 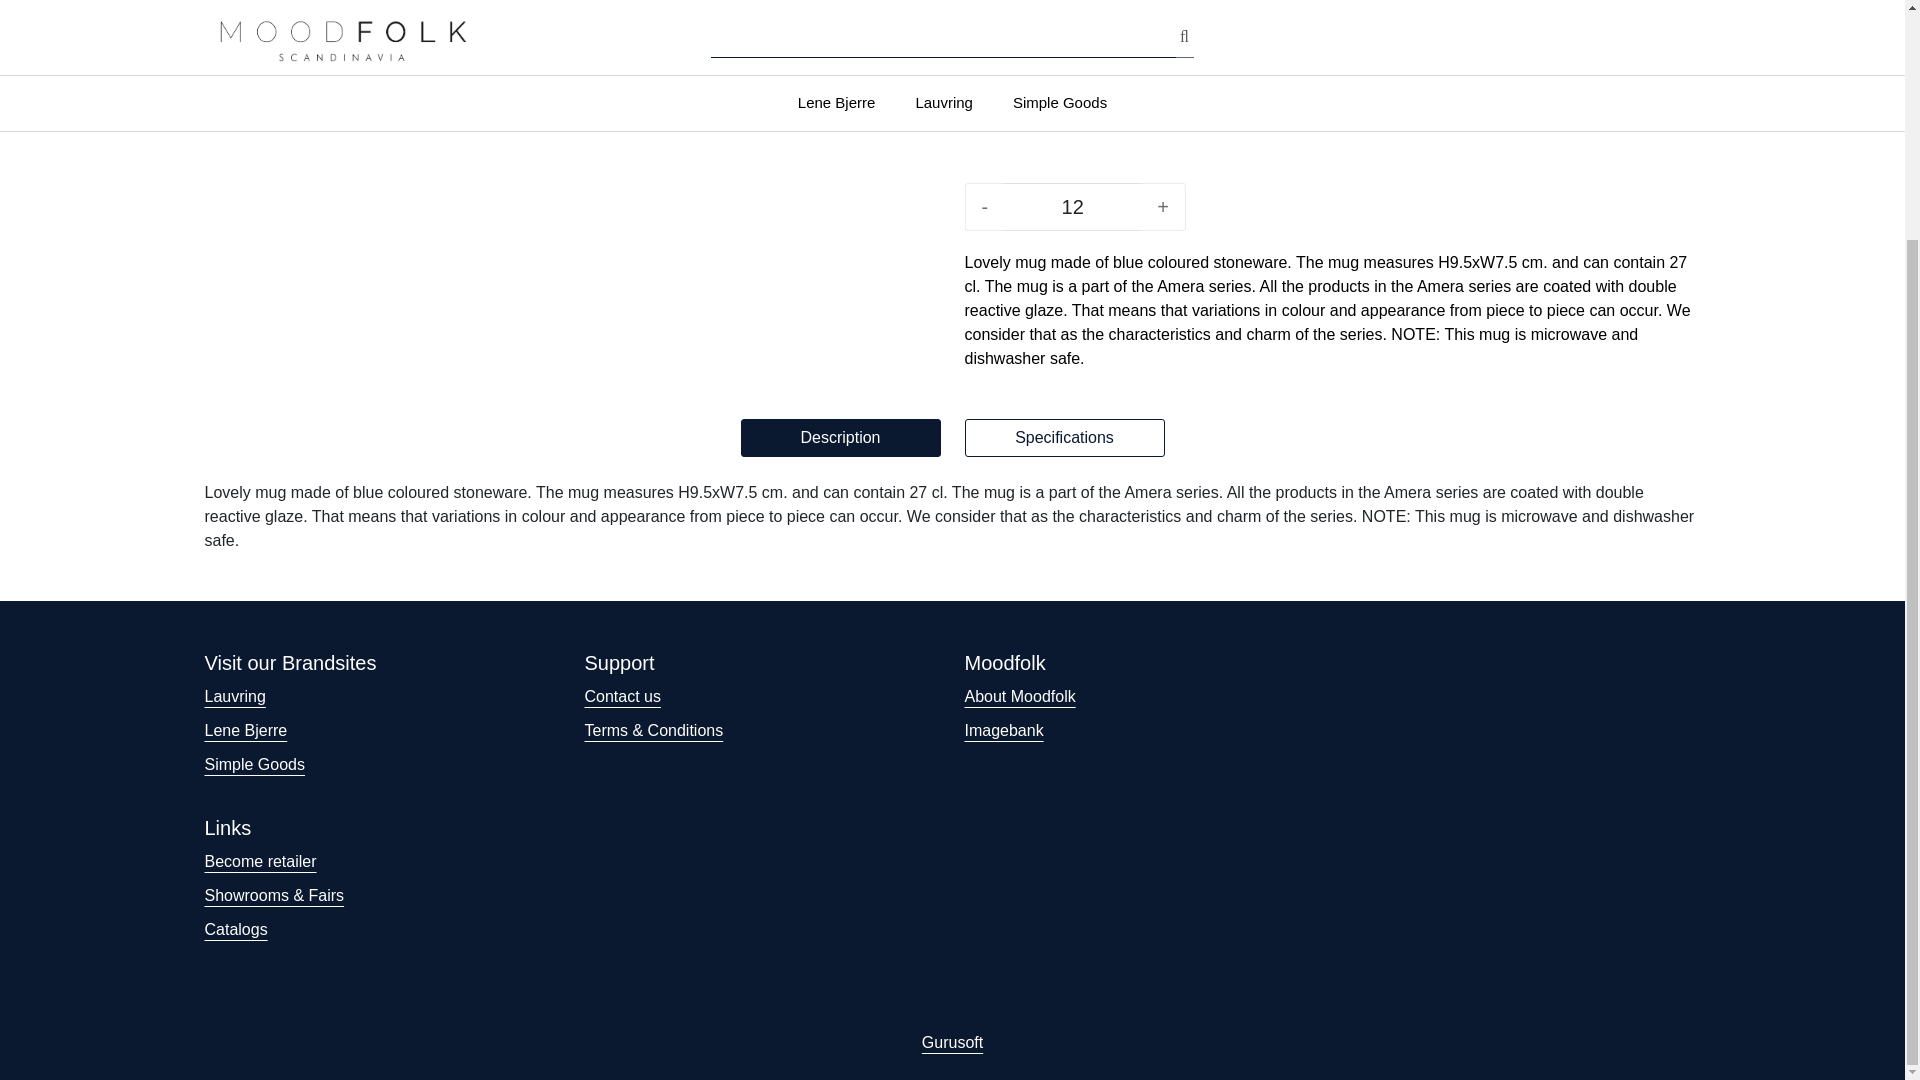 I want to click on Lauvring, so click(x=234, y=696).